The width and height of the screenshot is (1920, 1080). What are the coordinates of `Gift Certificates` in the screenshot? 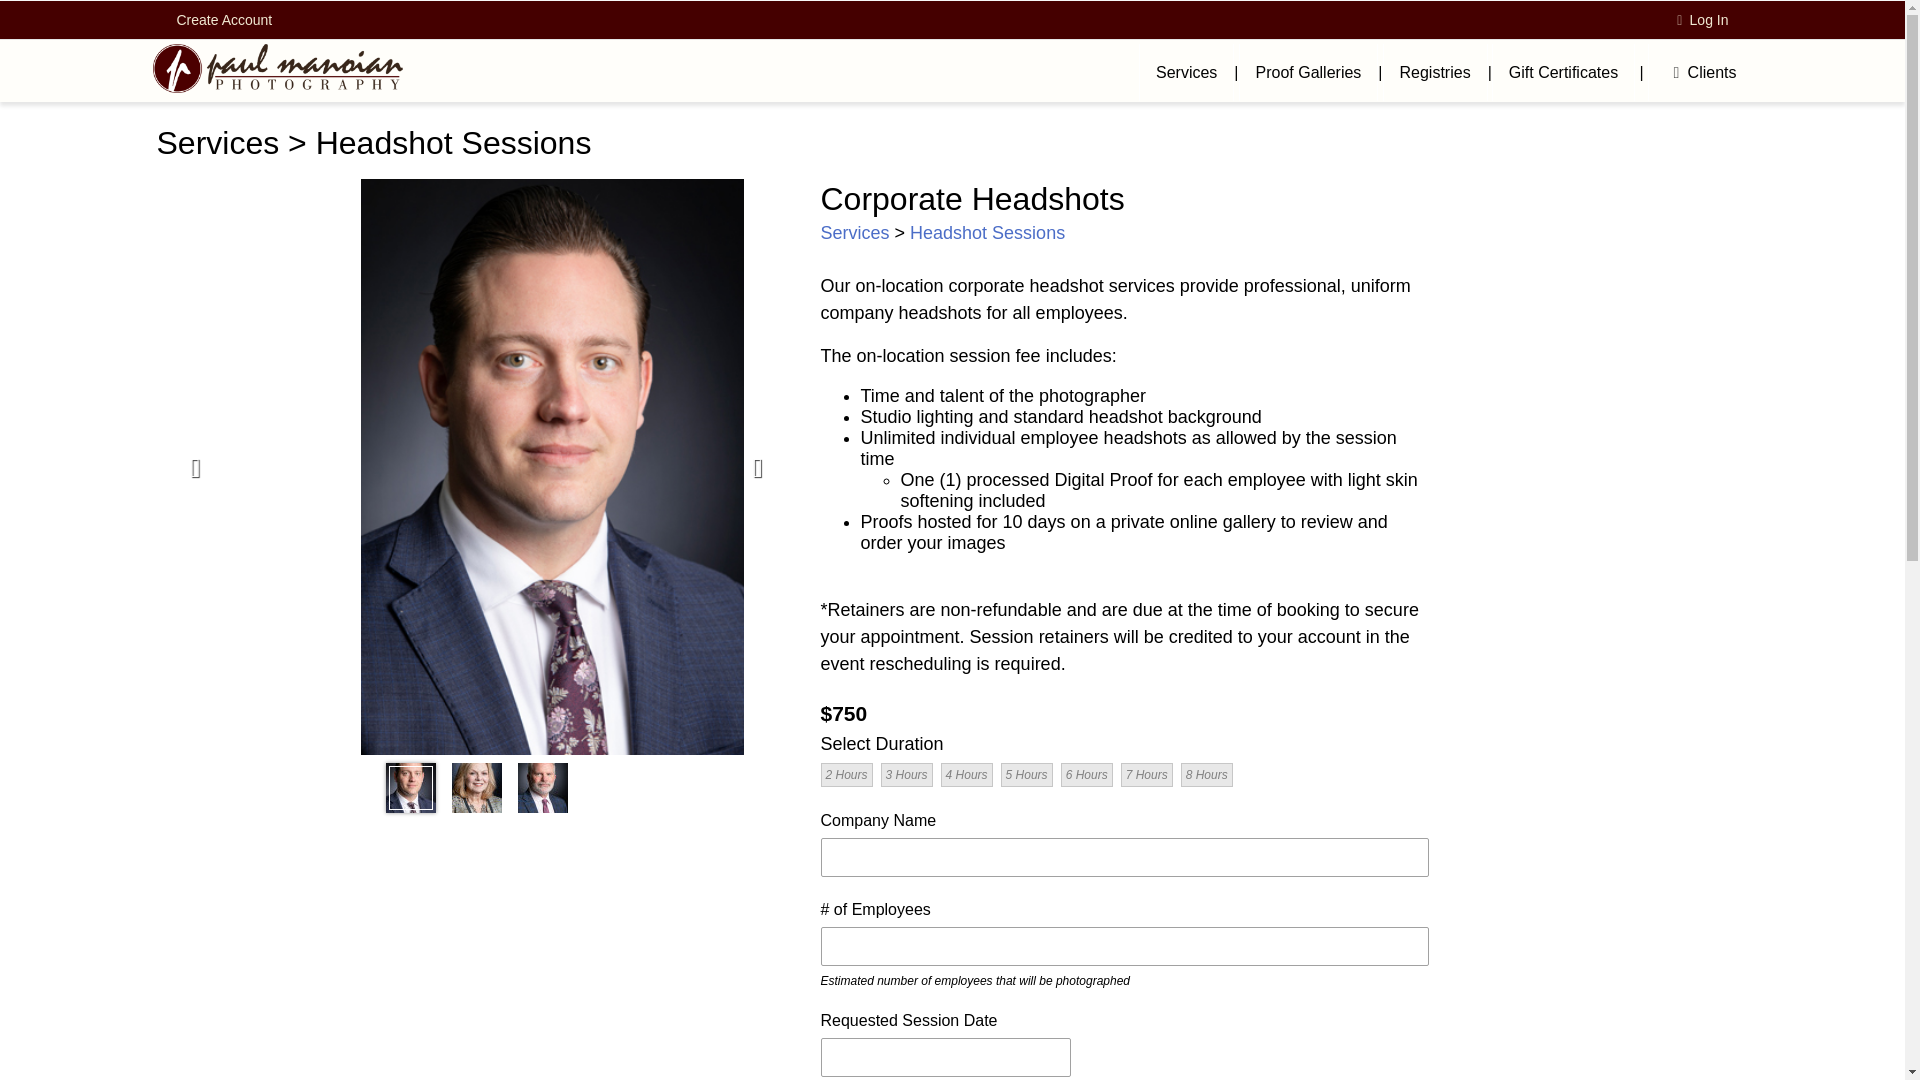 It's located at (1563, 72).